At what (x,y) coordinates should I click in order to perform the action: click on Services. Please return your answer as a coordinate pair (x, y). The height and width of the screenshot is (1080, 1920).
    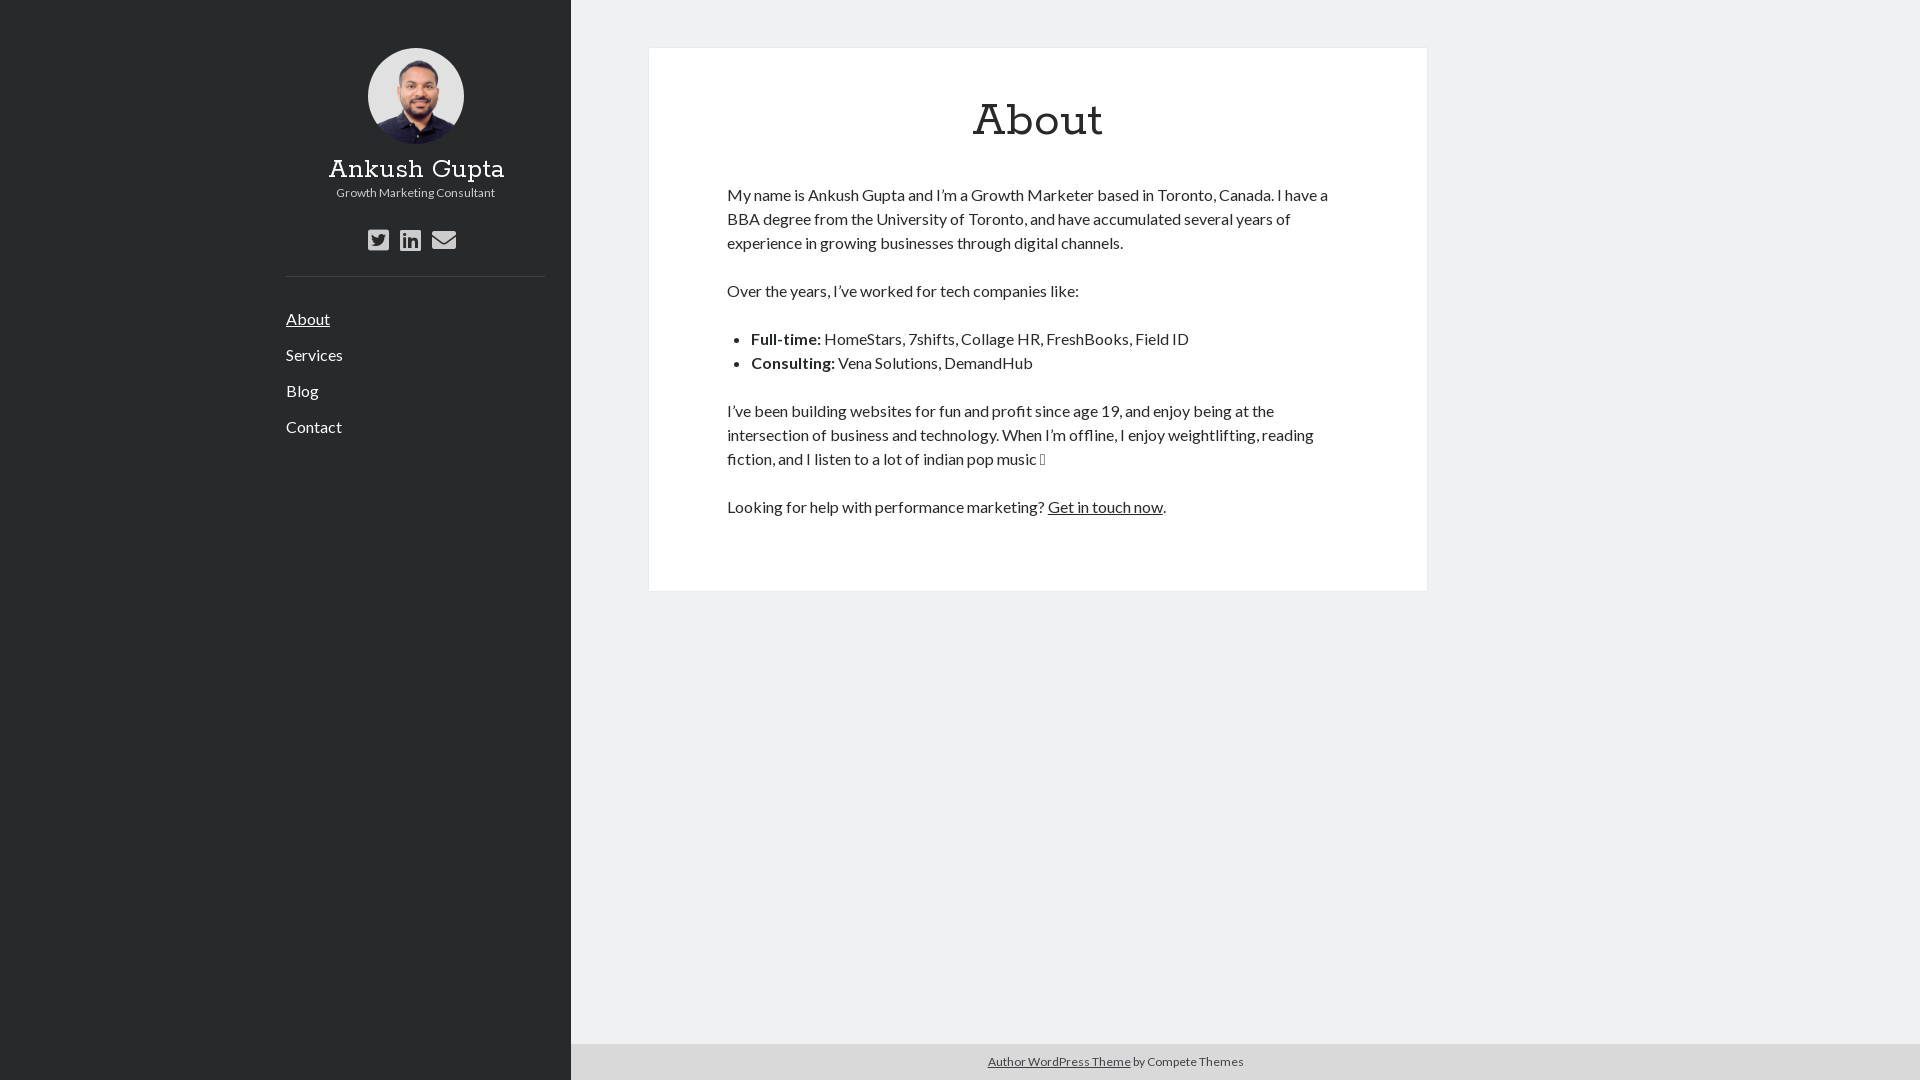
    Looking at the image, I should click on (314, 355).